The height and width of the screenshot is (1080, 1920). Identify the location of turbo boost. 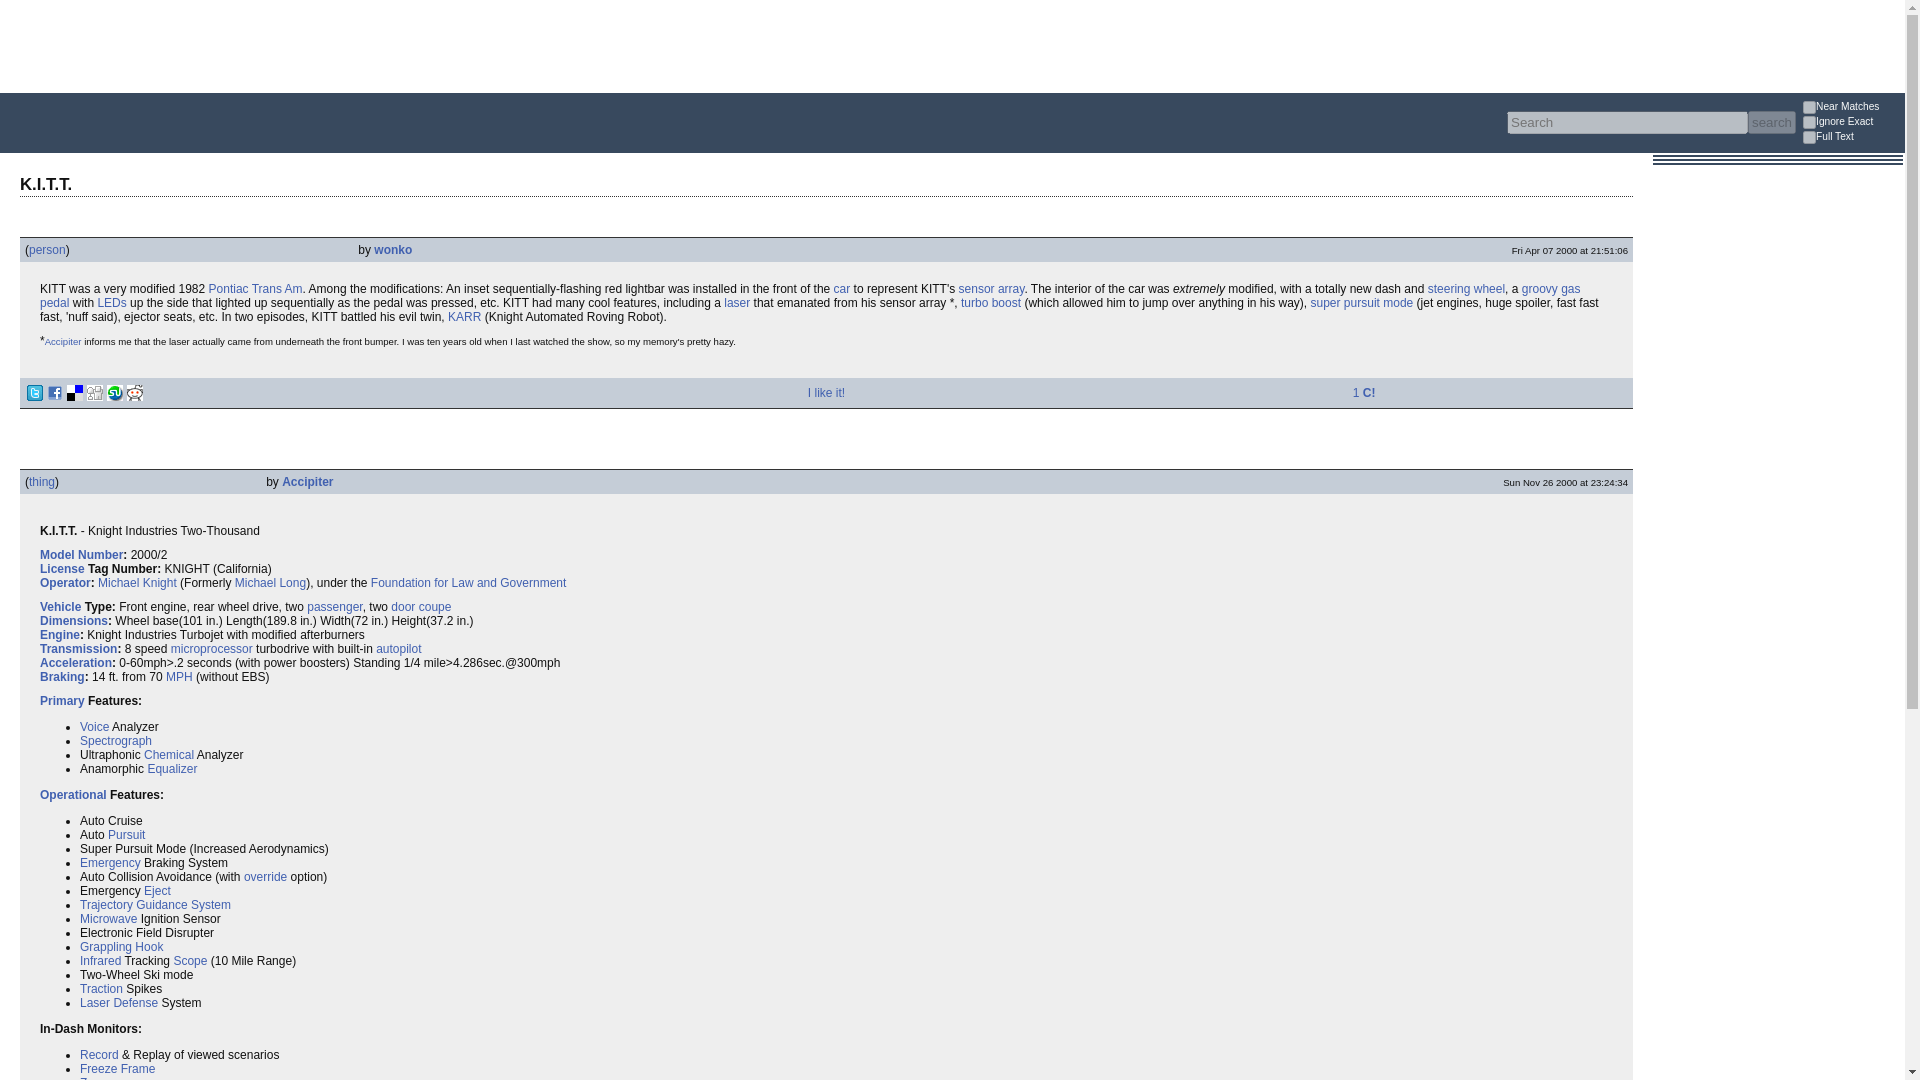
(991, 302).